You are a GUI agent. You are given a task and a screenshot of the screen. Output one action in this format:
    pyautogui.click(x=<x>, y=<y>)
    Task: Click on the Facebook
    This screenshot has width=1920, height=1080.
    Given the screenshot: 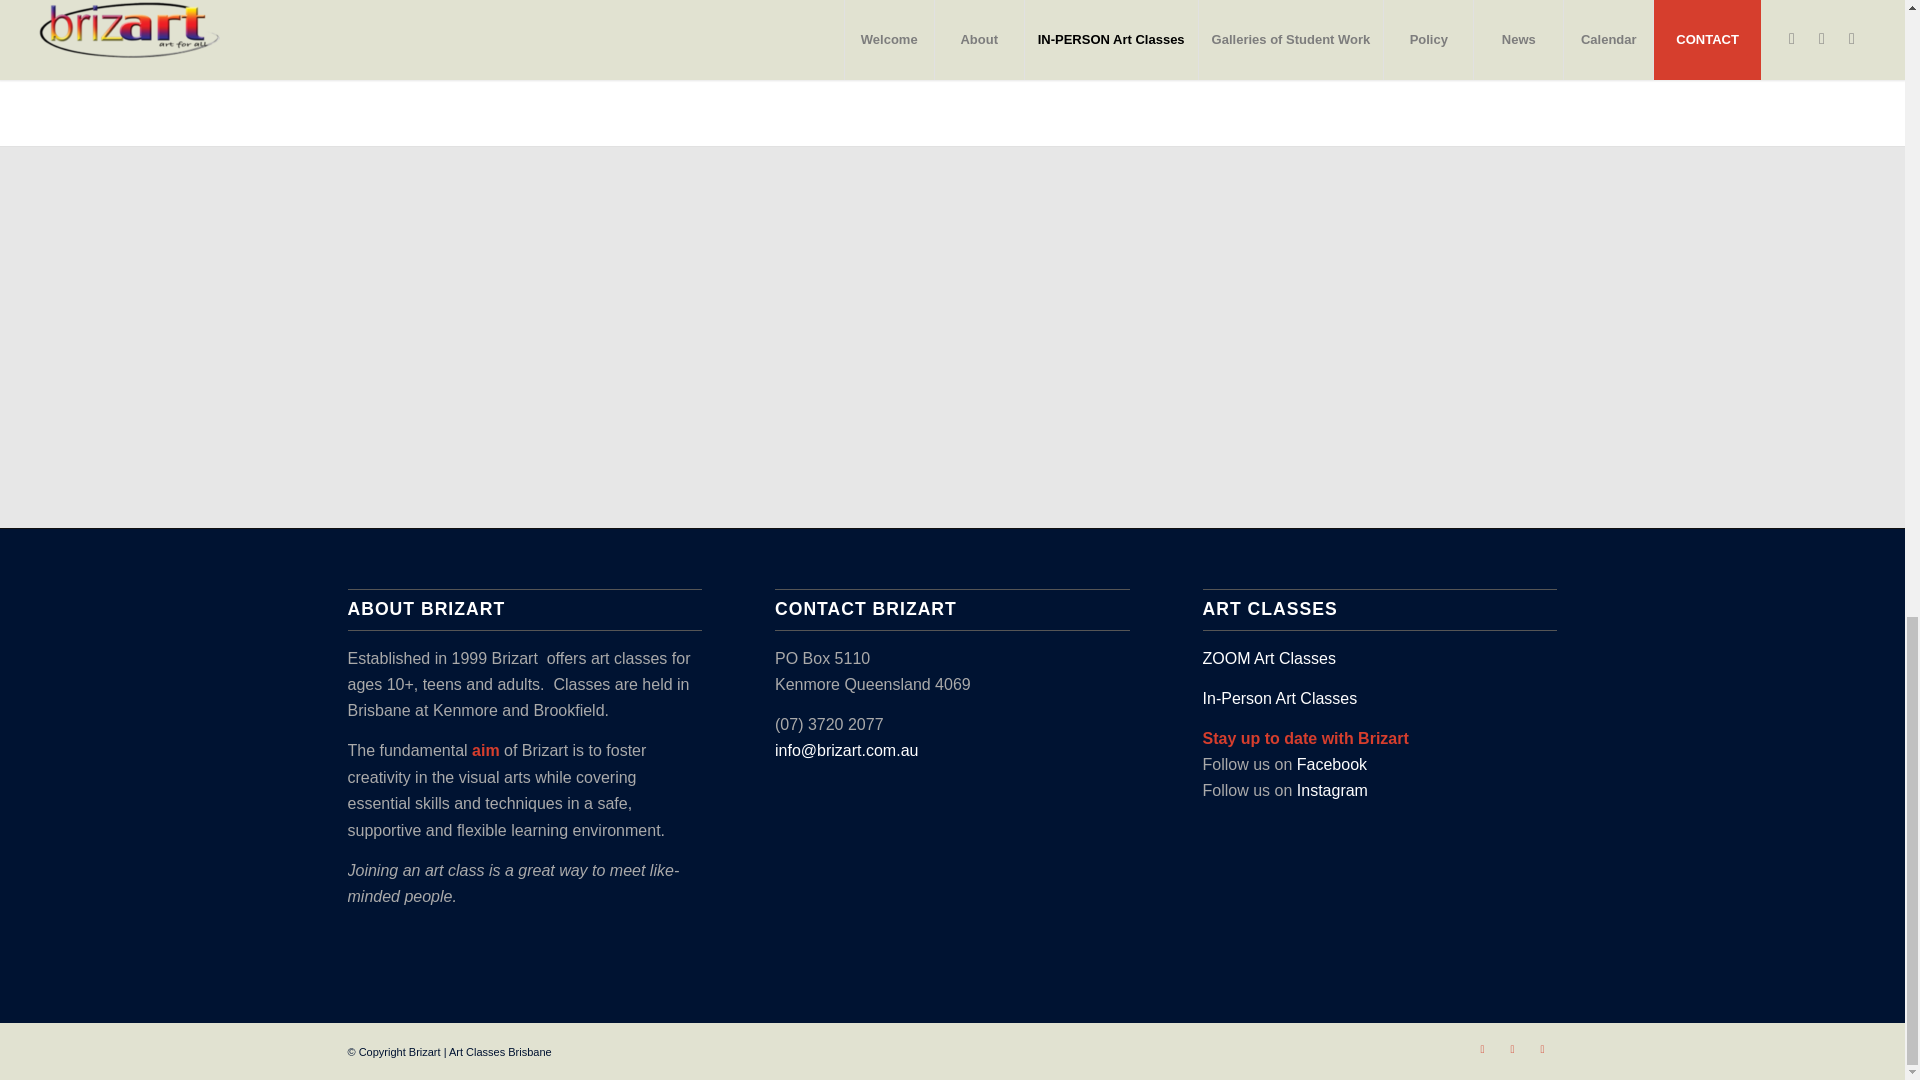 What is the action you would take?
    pyautogui.click(x=1332, y=764)
    